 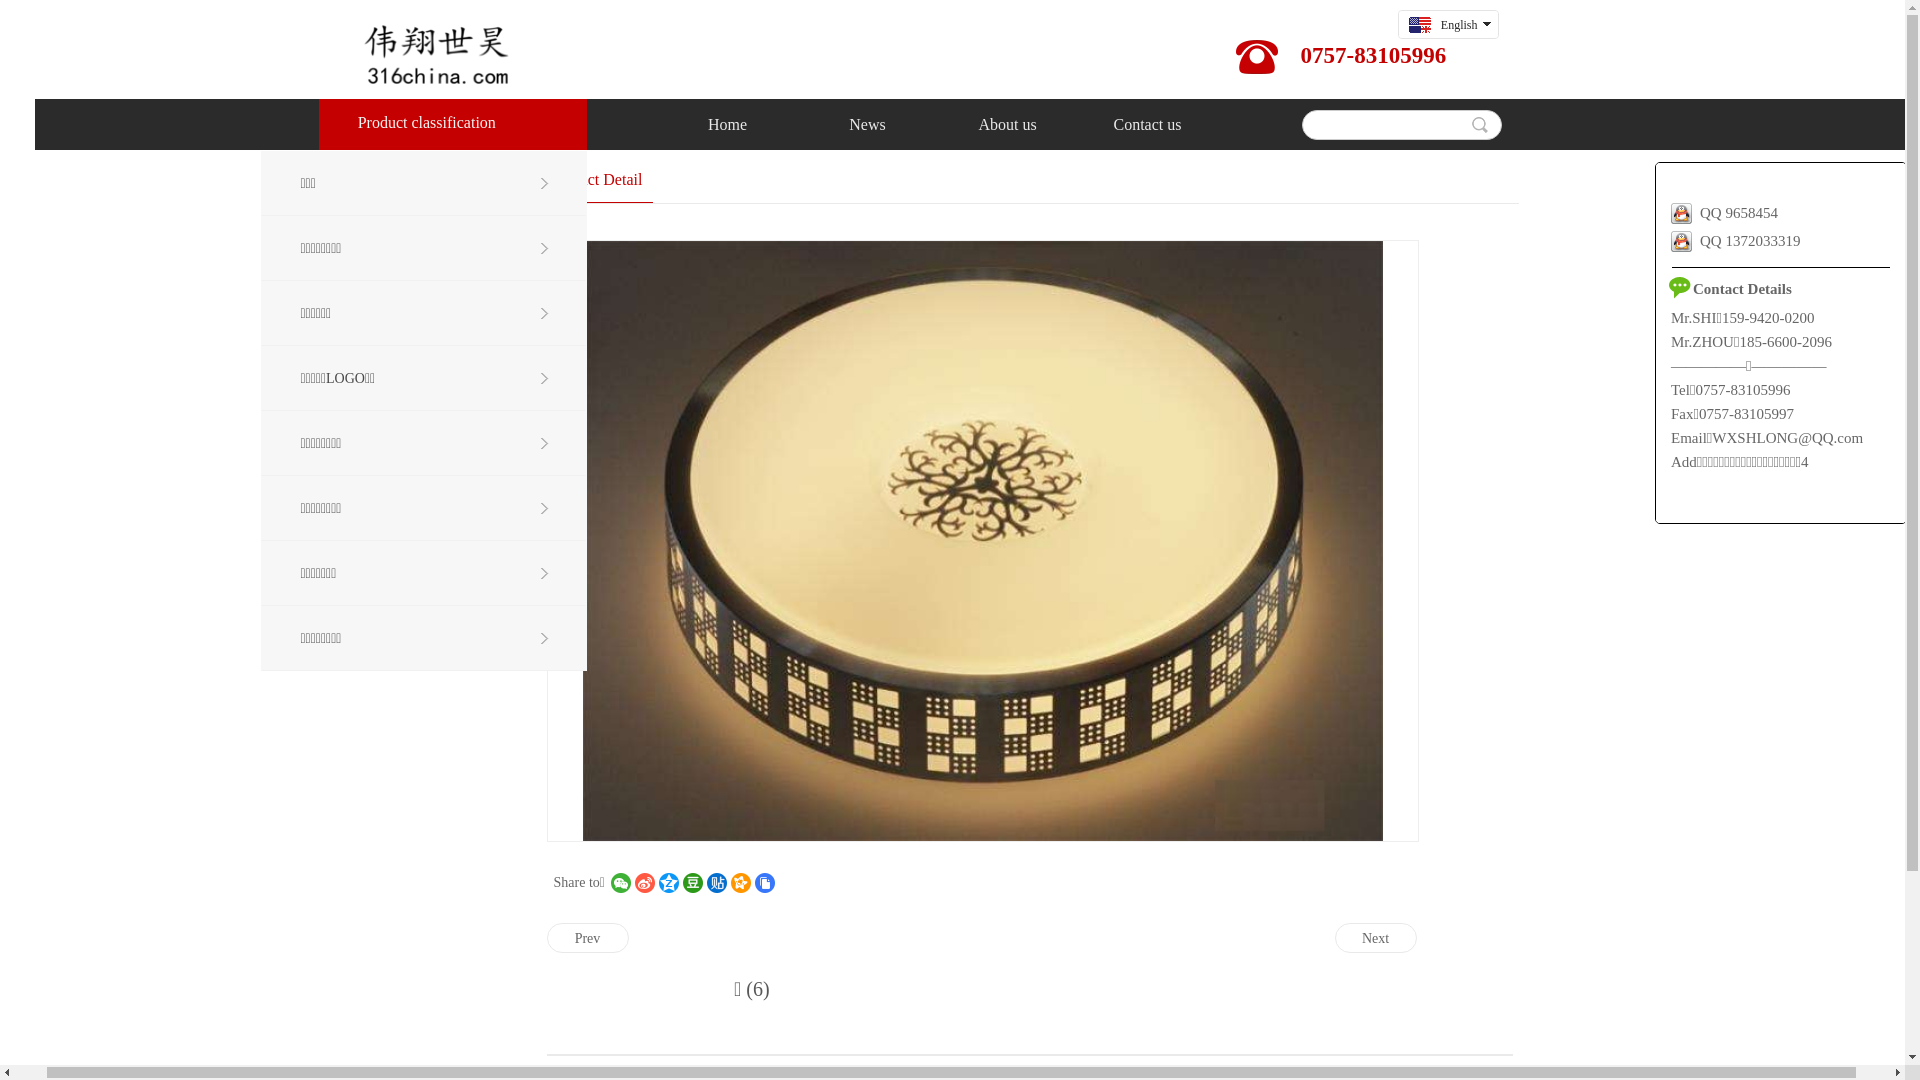 I want to click on News, so click(x=902, y=125).